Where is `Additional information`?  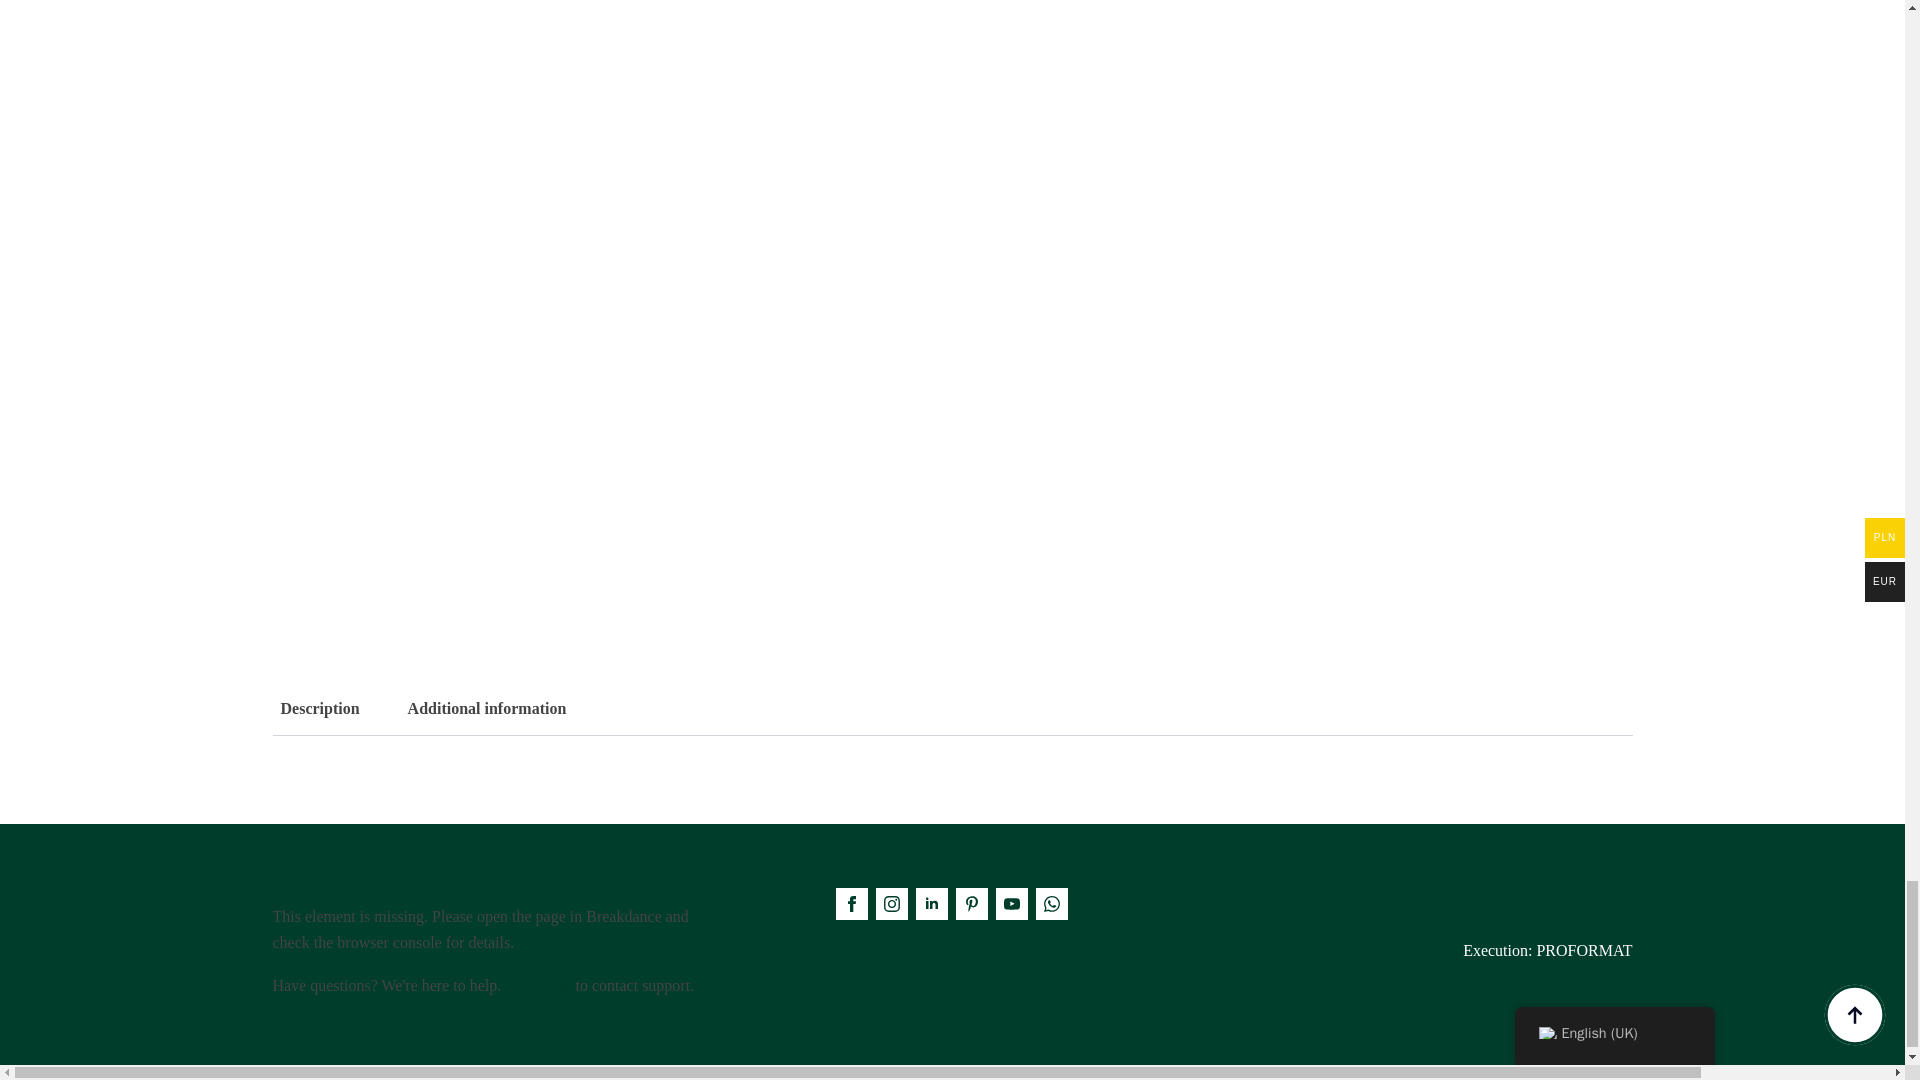 Additional information is located at coordinates (537, 985).